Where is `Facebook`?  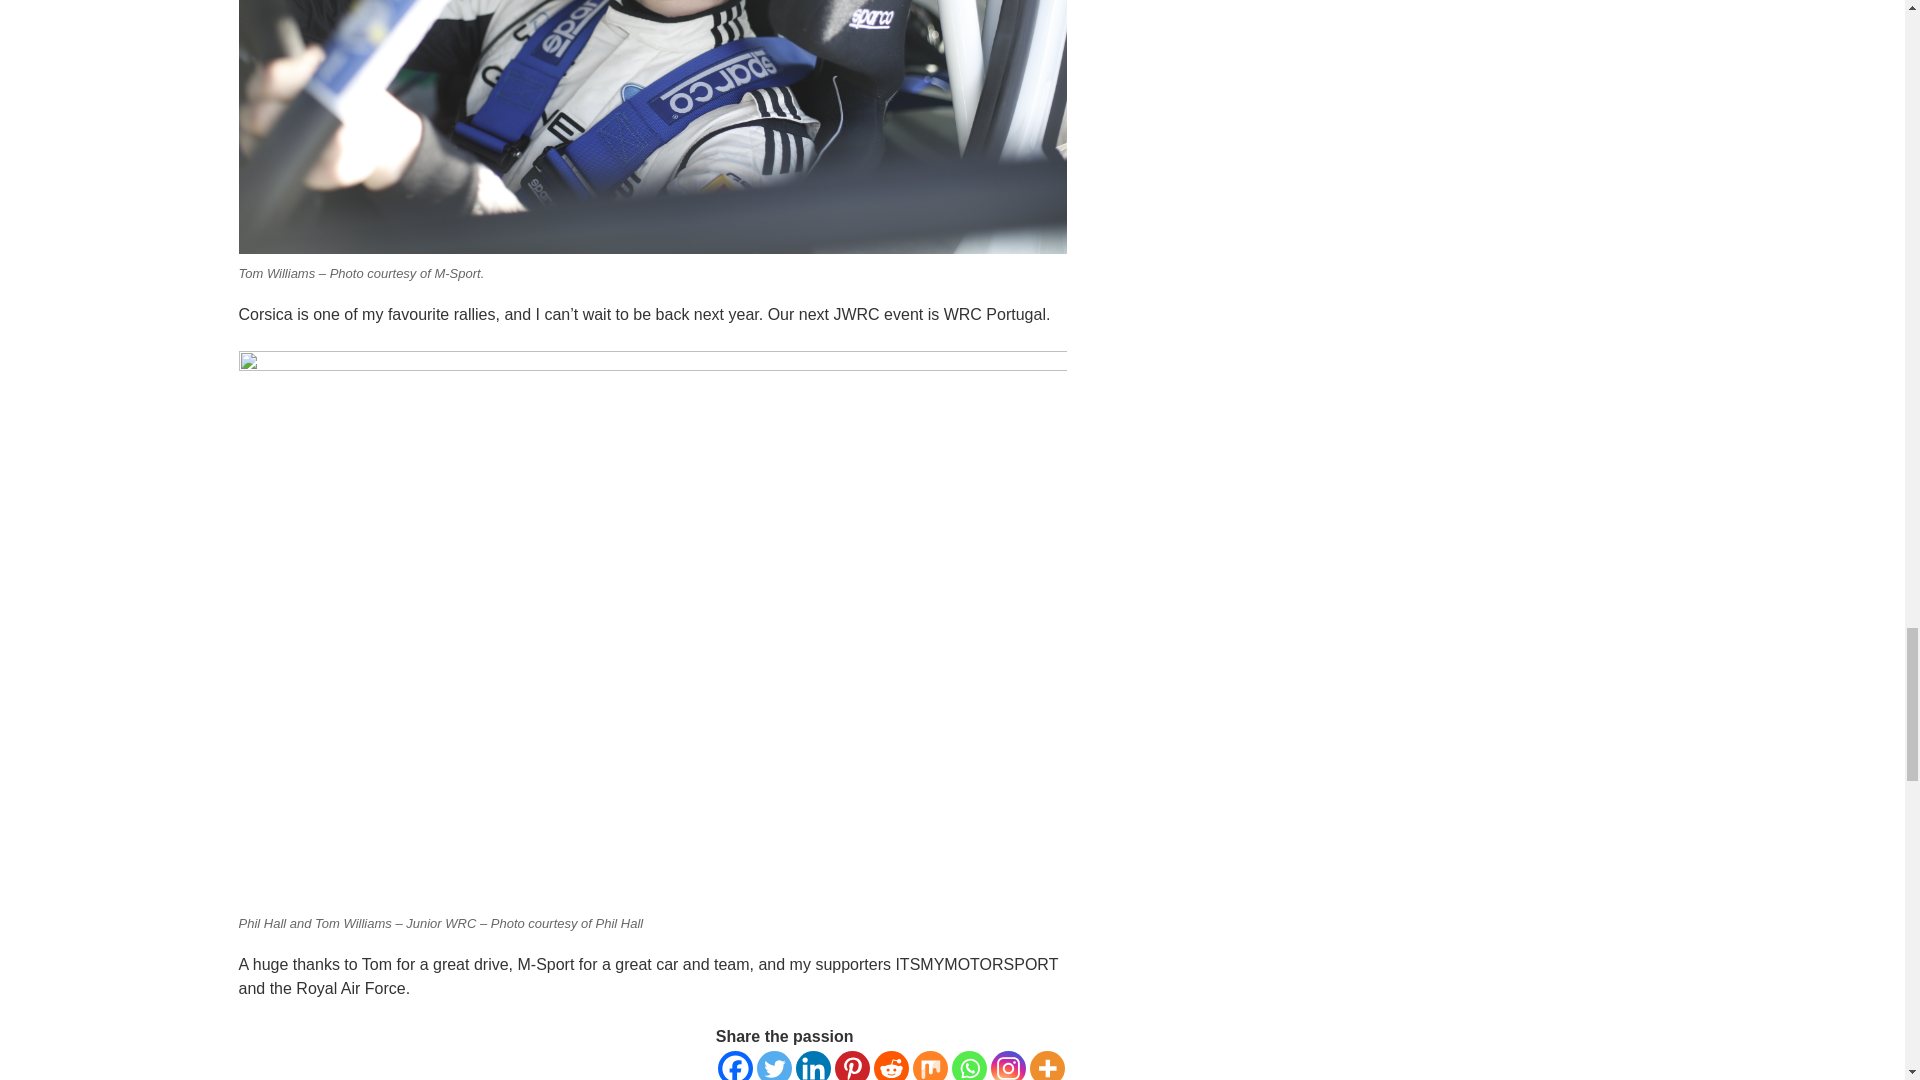 Facebook is located at coordinates (735, 1065).